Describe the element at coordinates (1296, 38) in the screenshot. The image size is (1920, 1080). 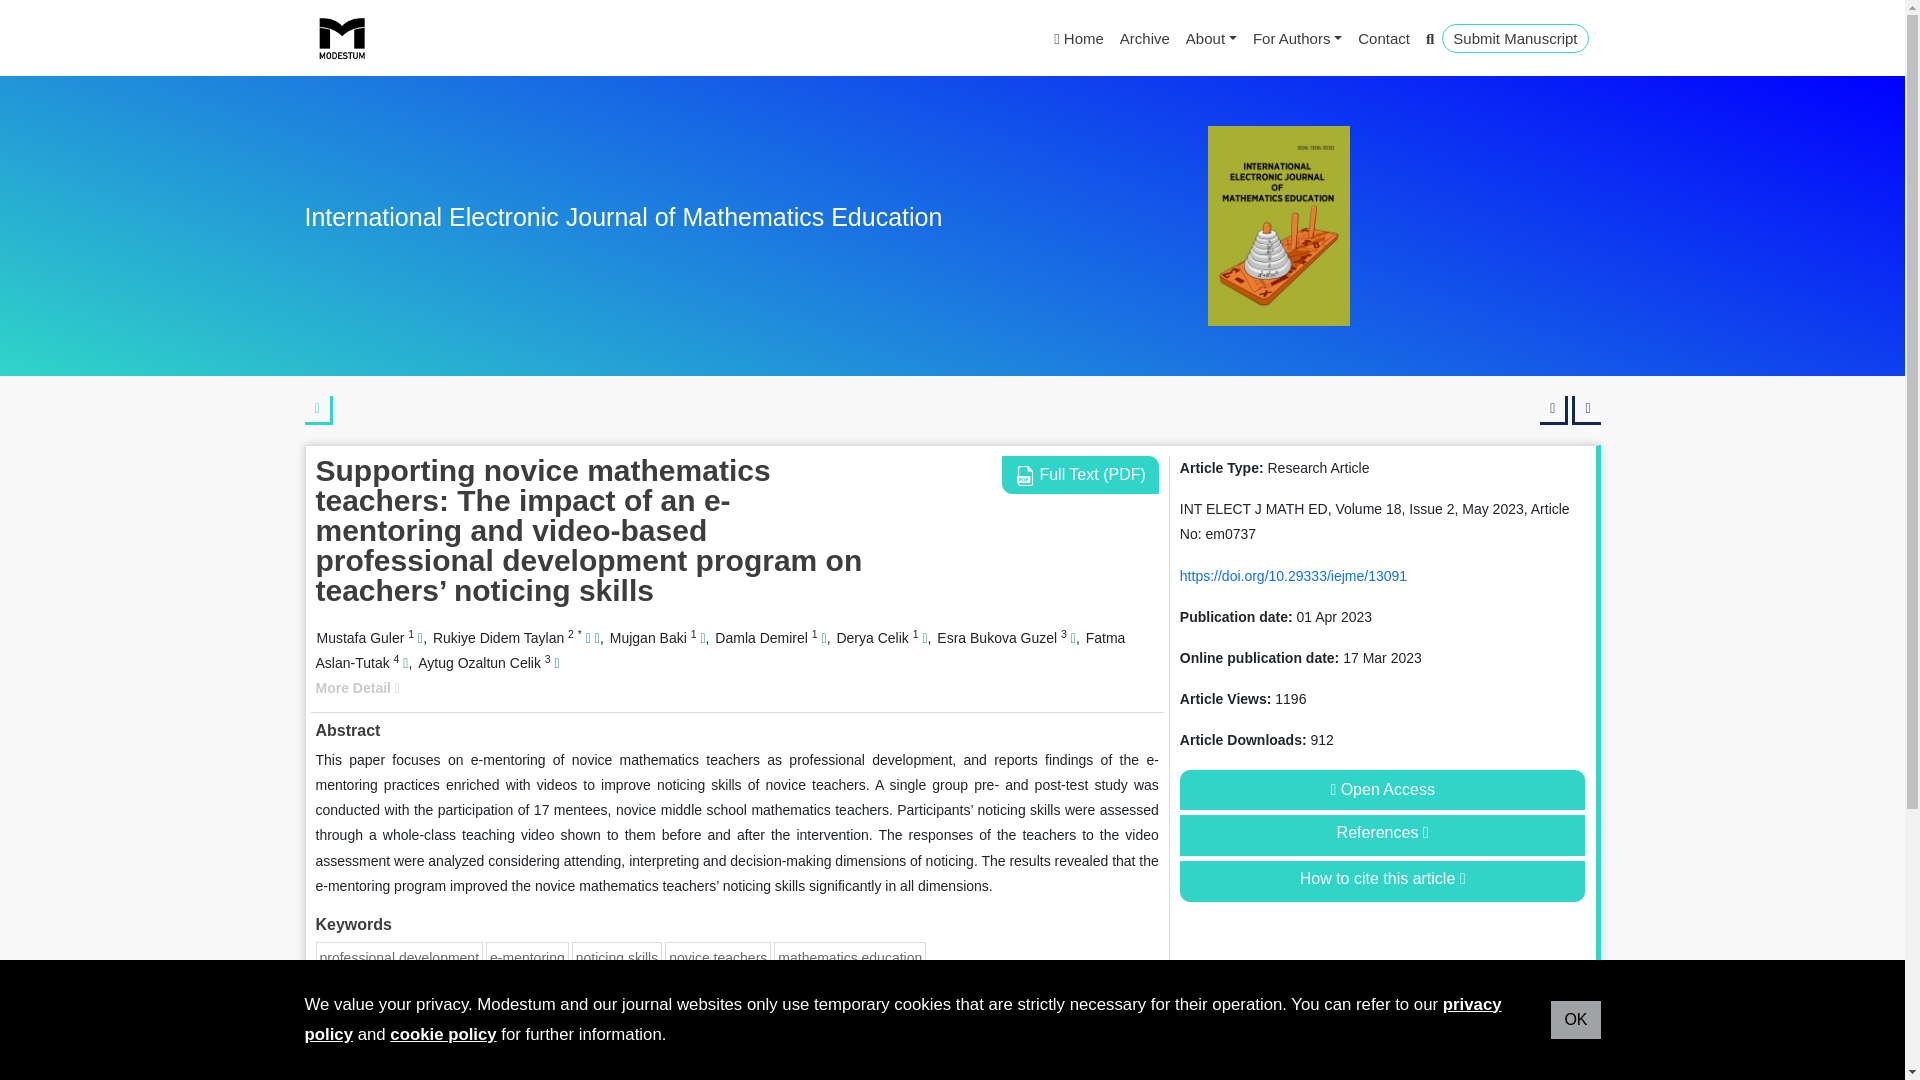
I see `For Authors` at that location.